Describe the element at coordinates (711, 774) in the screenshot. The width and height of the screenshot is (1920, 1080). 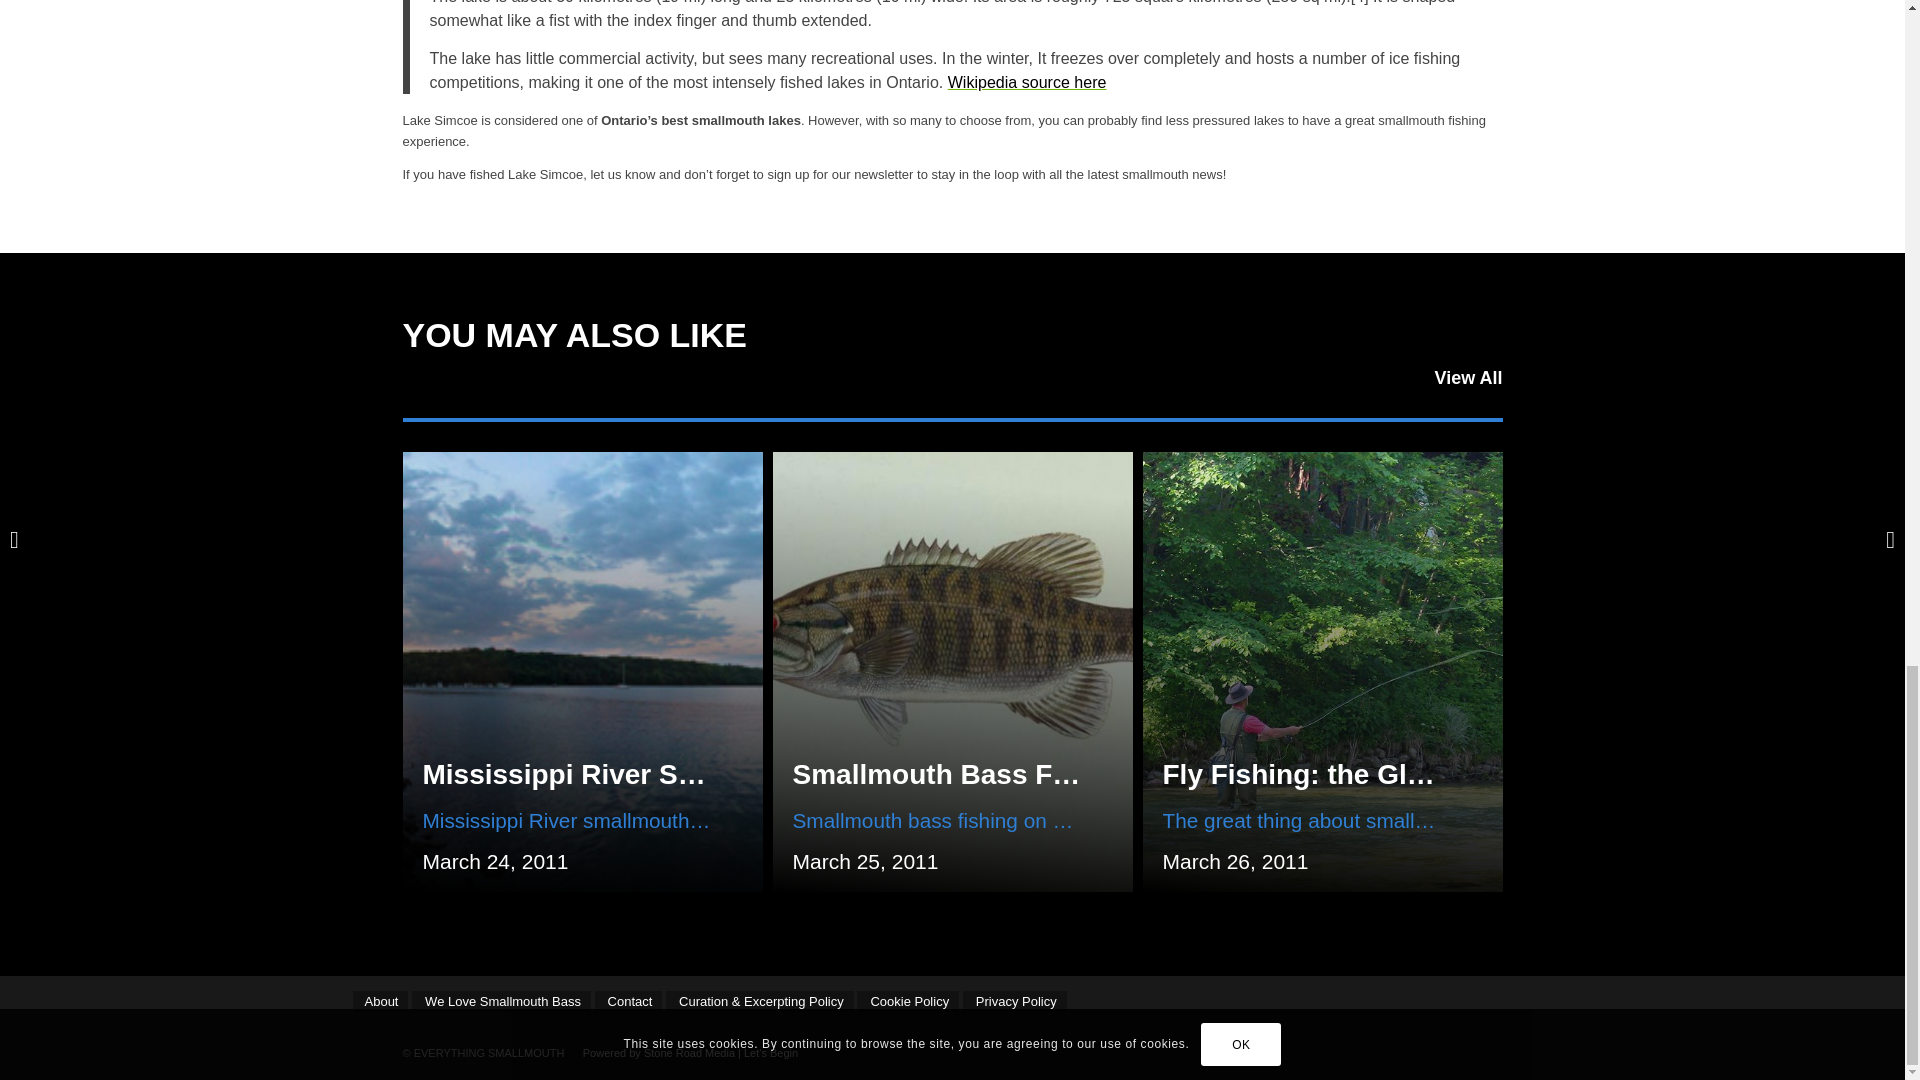
I see `Mississippi River Smallmouth Bass Fishing` at that location.